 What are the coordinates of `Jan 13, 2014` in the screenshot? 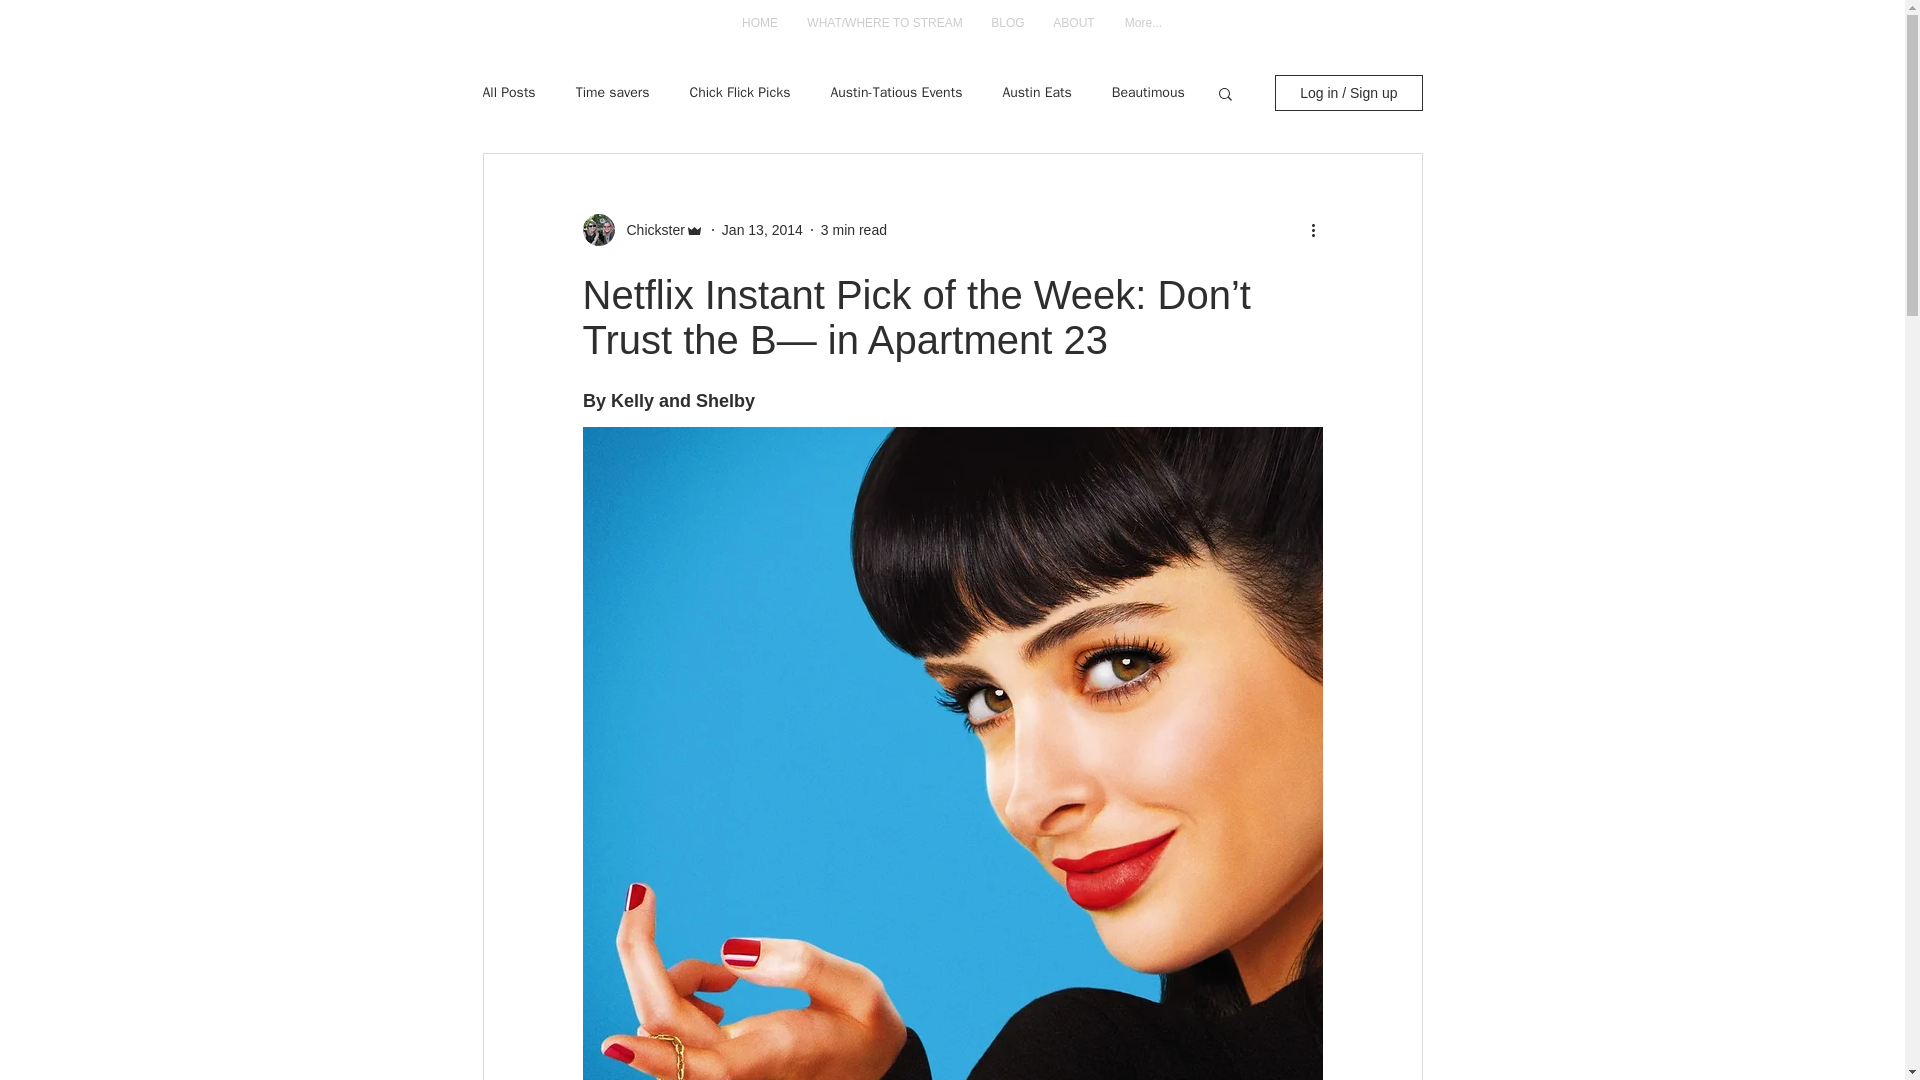 It's located at (762, 230).